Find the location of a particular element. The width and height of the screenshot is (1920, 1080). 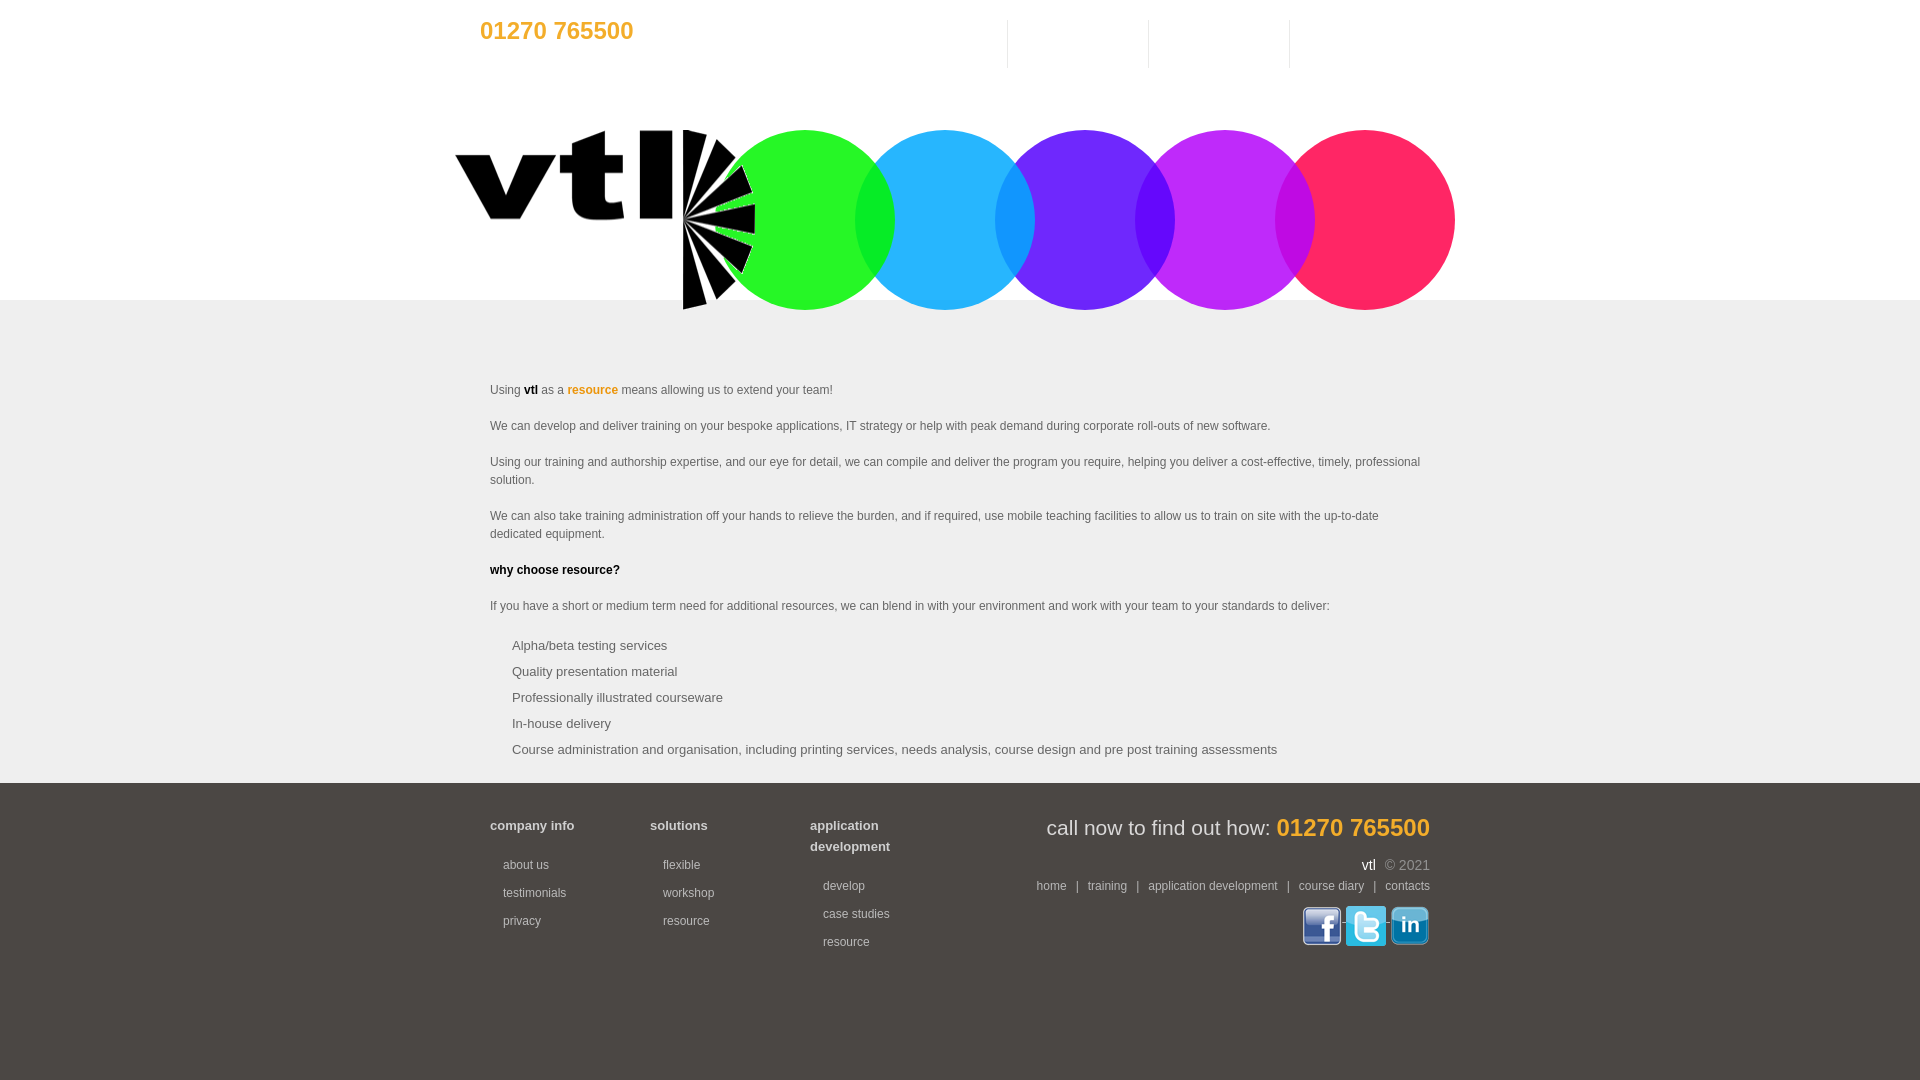

flexible is located at coordinates (681, 864).